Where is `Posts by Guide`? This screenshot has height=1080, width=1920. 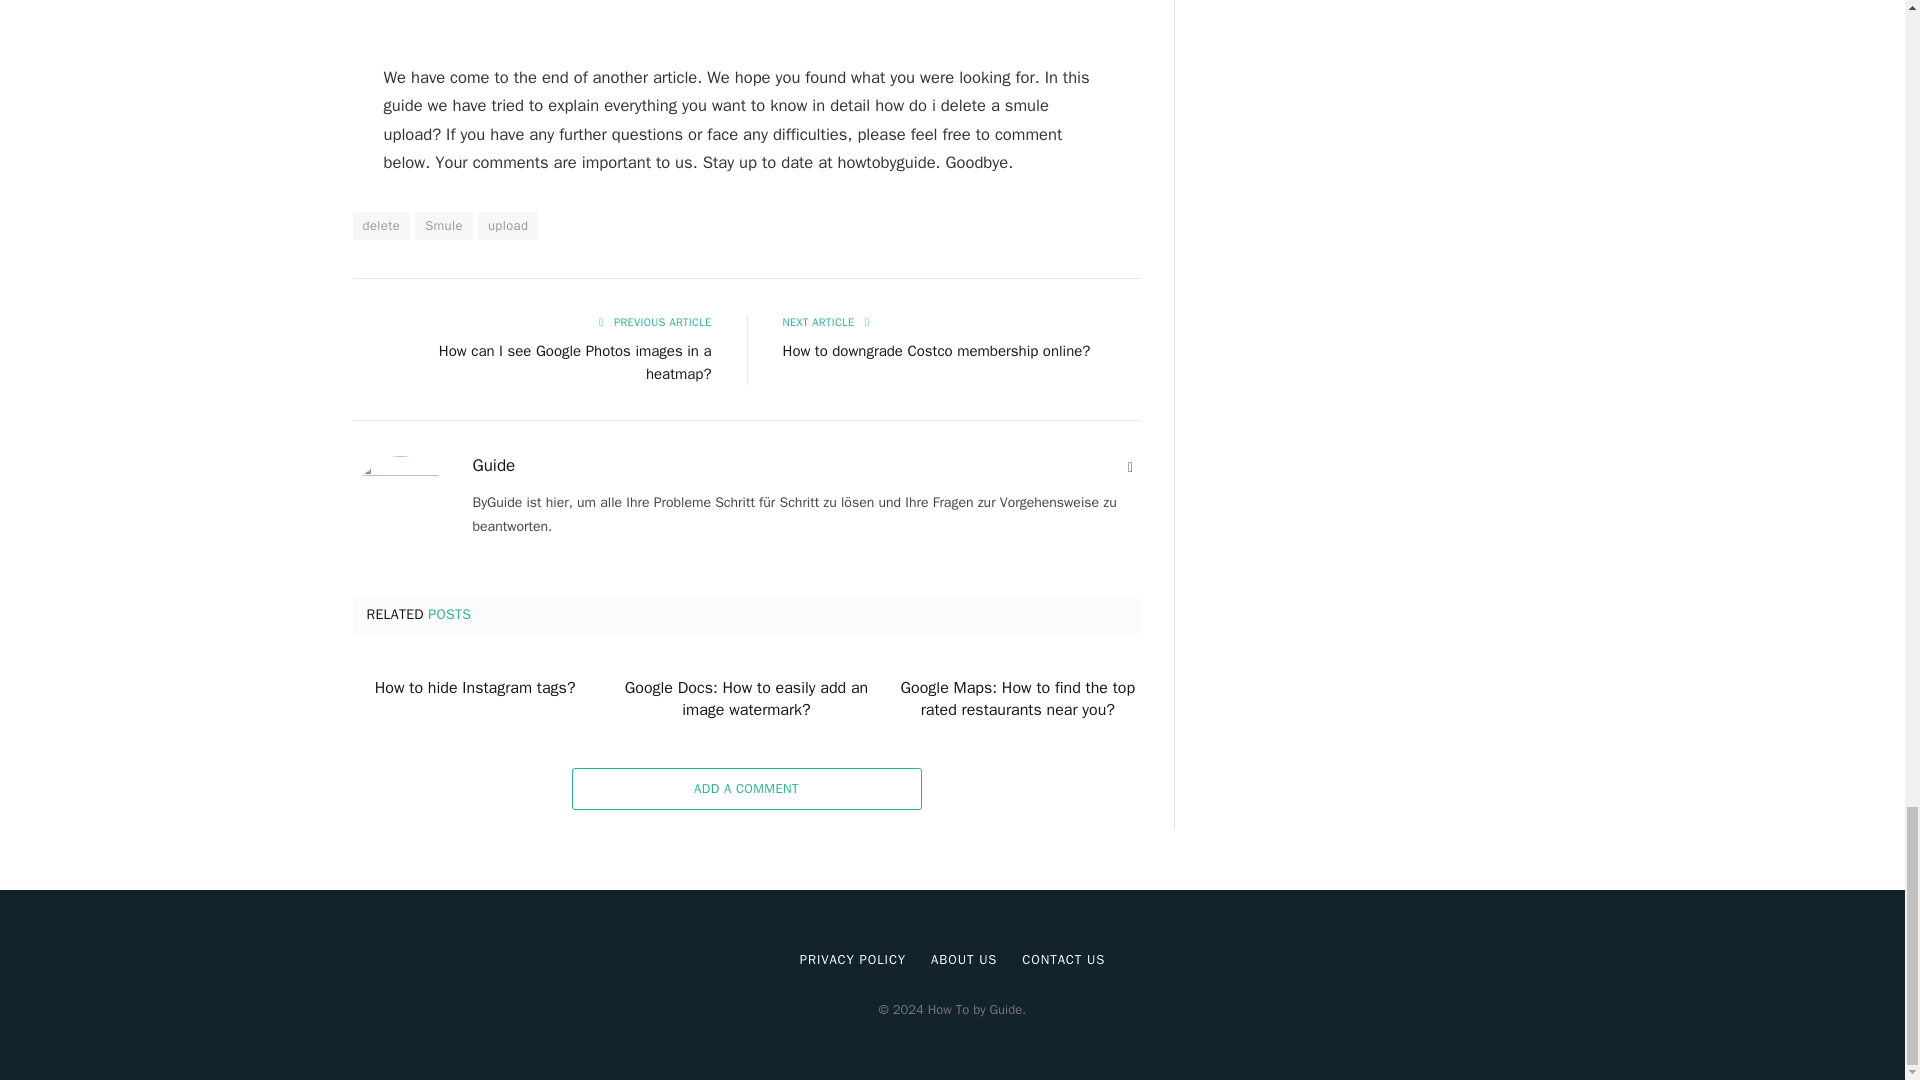 Posts by Guide is located at coordinates (493, 466).